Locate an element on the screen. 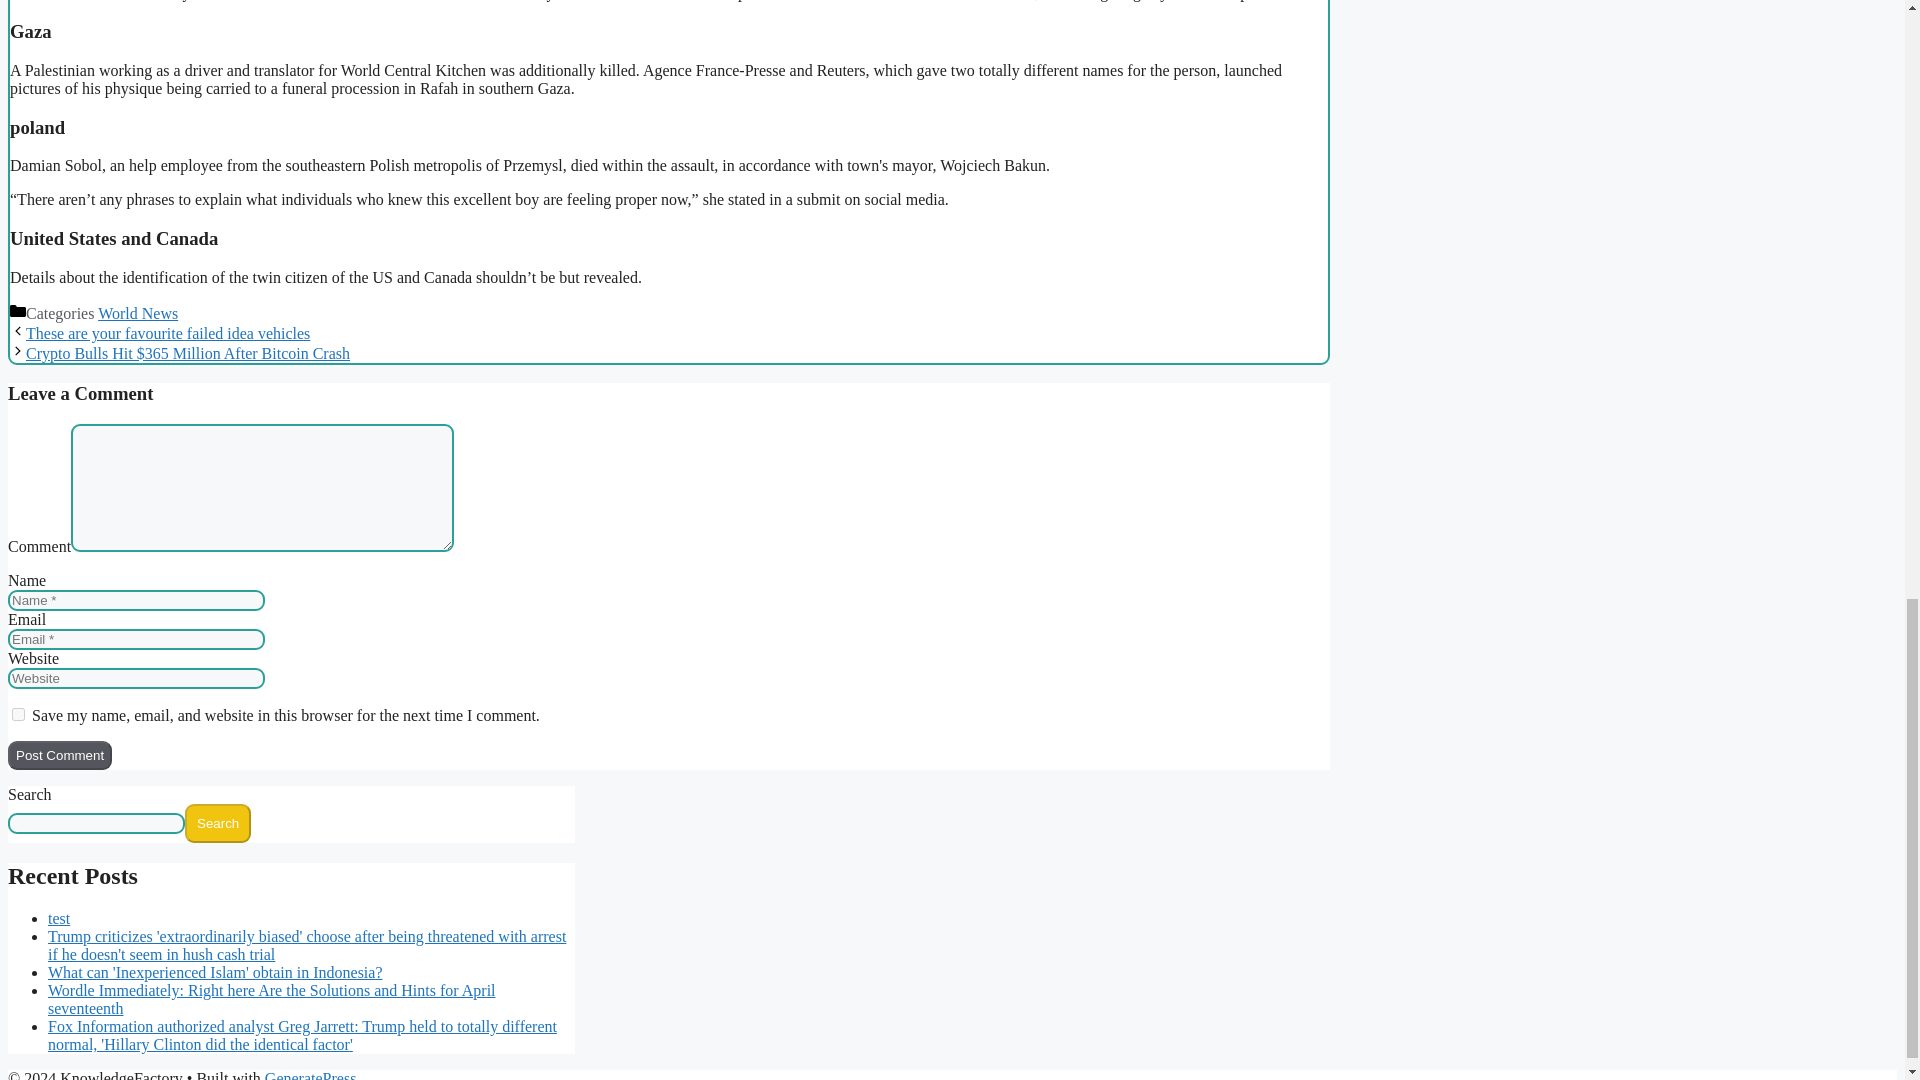 This screenshot has height=1080, width=1920. test is located at coordinates (58, 918).